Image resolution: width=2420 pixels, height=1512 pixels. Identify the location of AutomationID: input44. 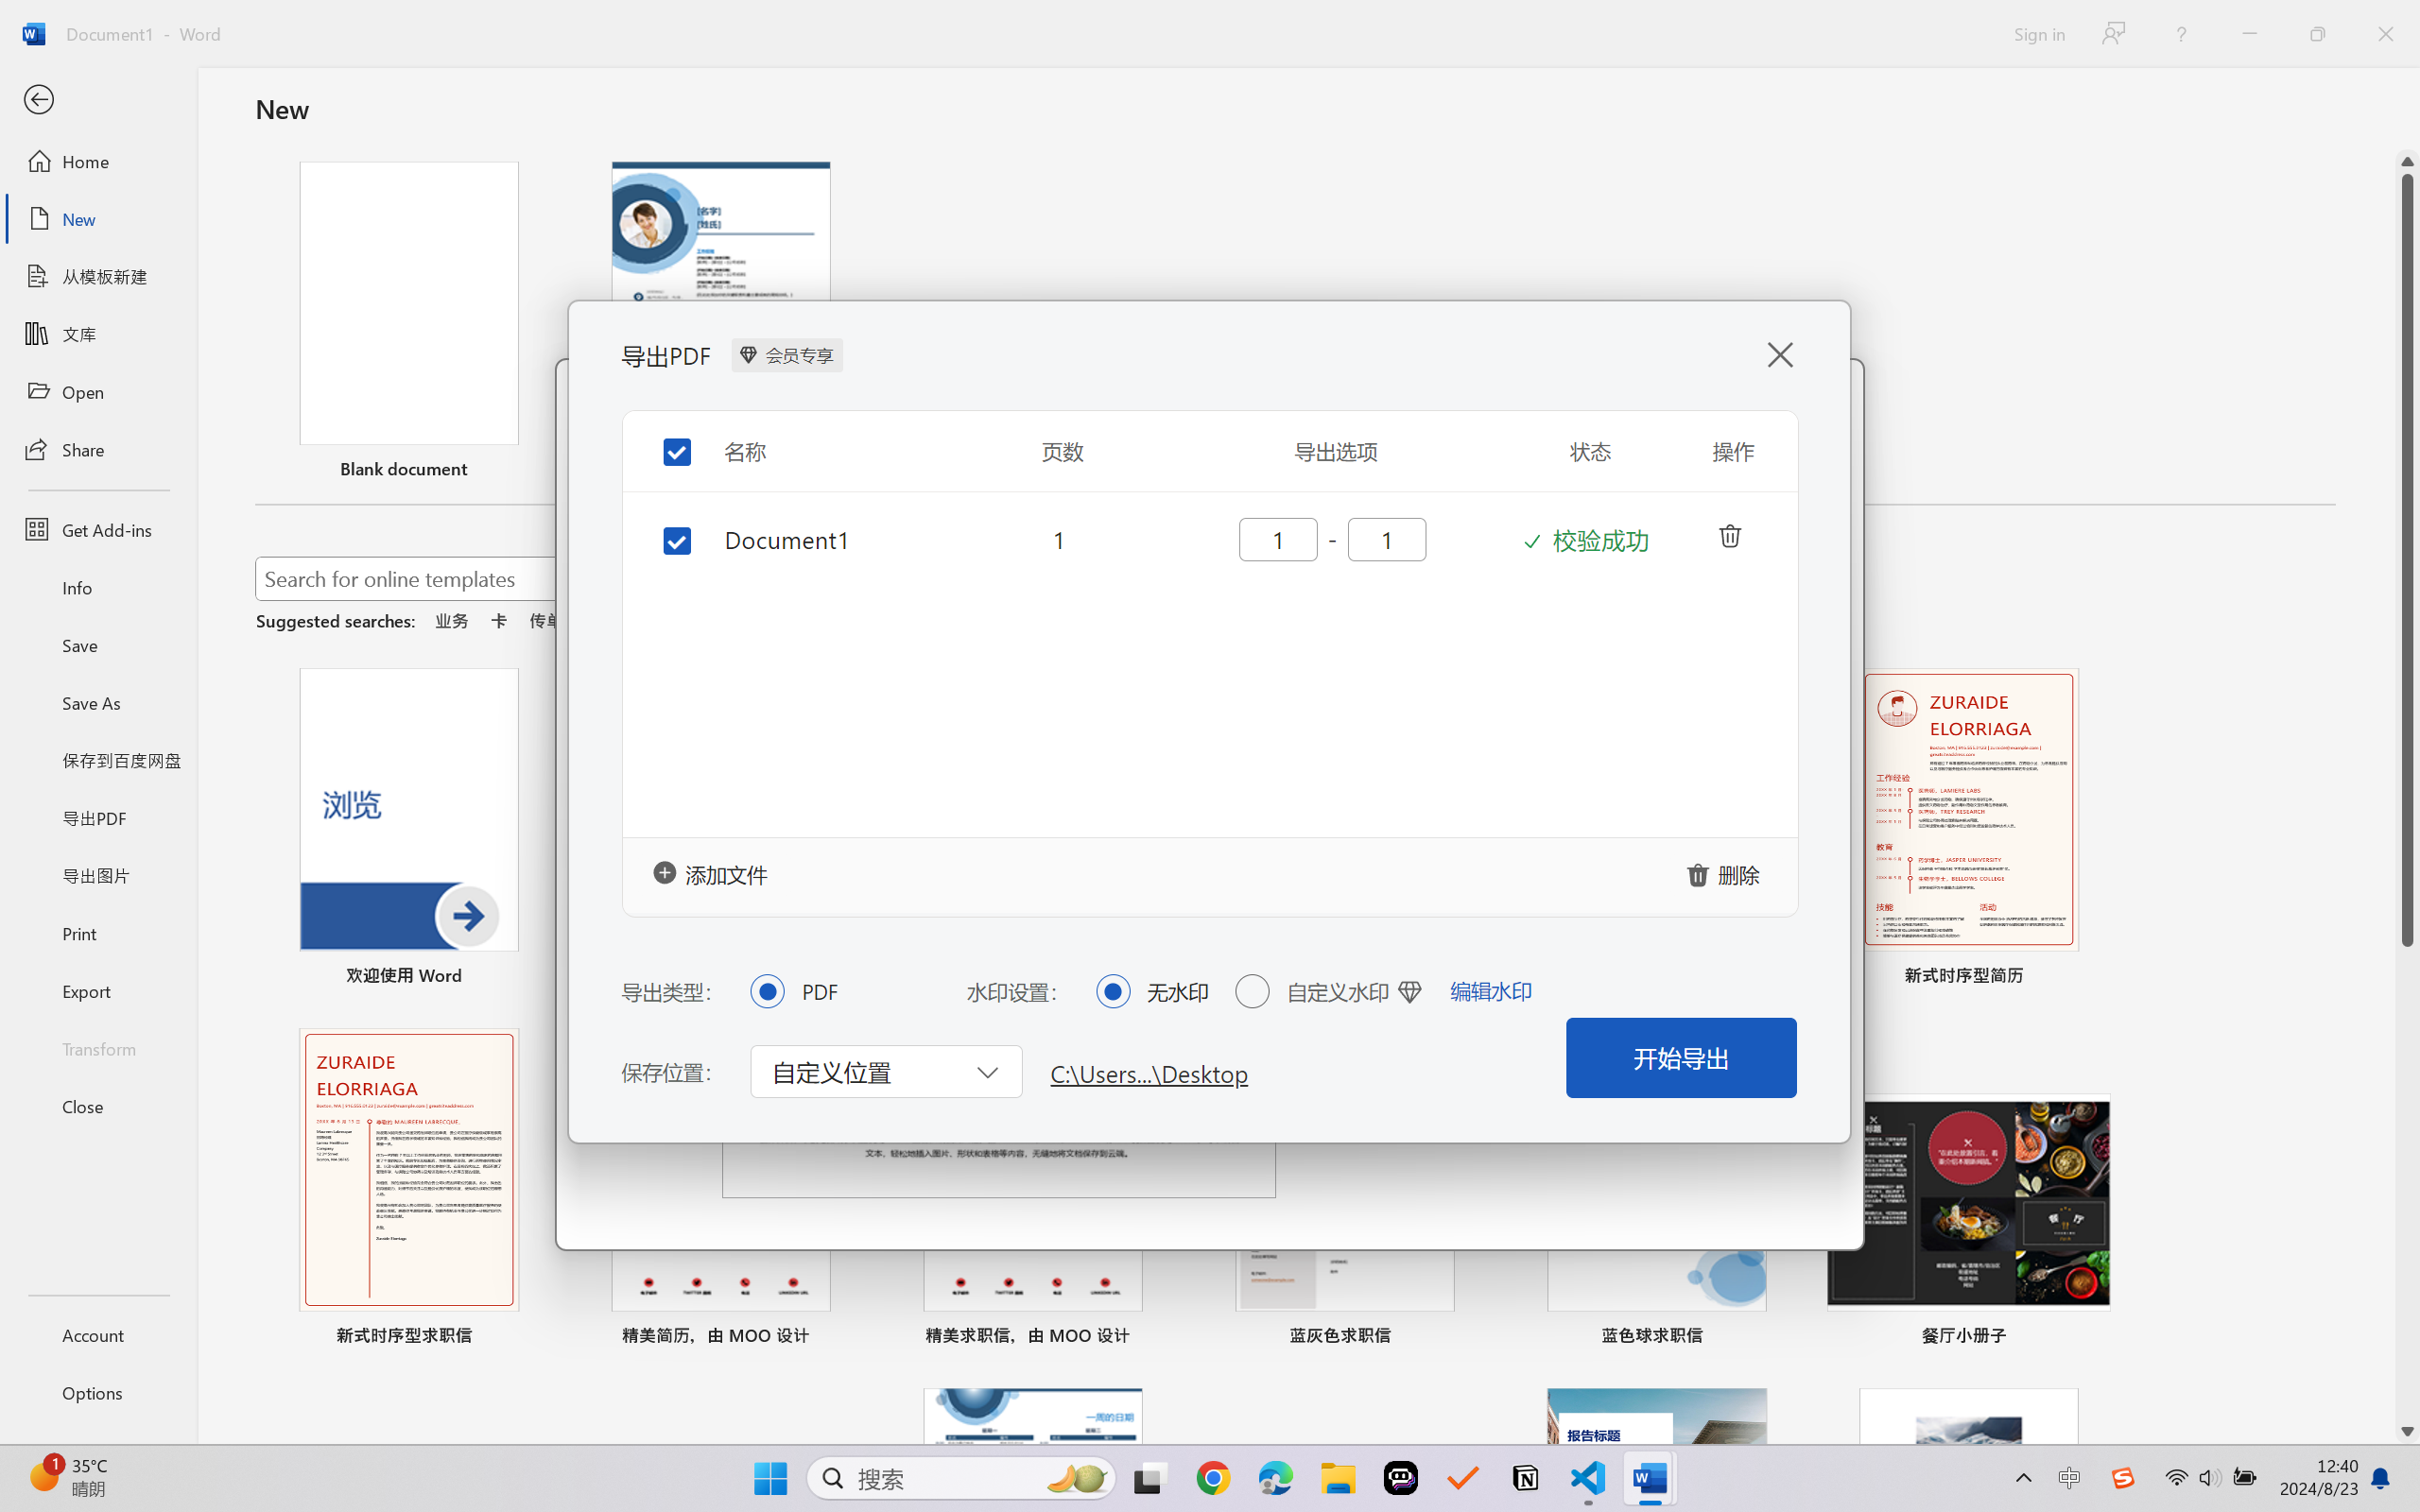
(1385, 538).